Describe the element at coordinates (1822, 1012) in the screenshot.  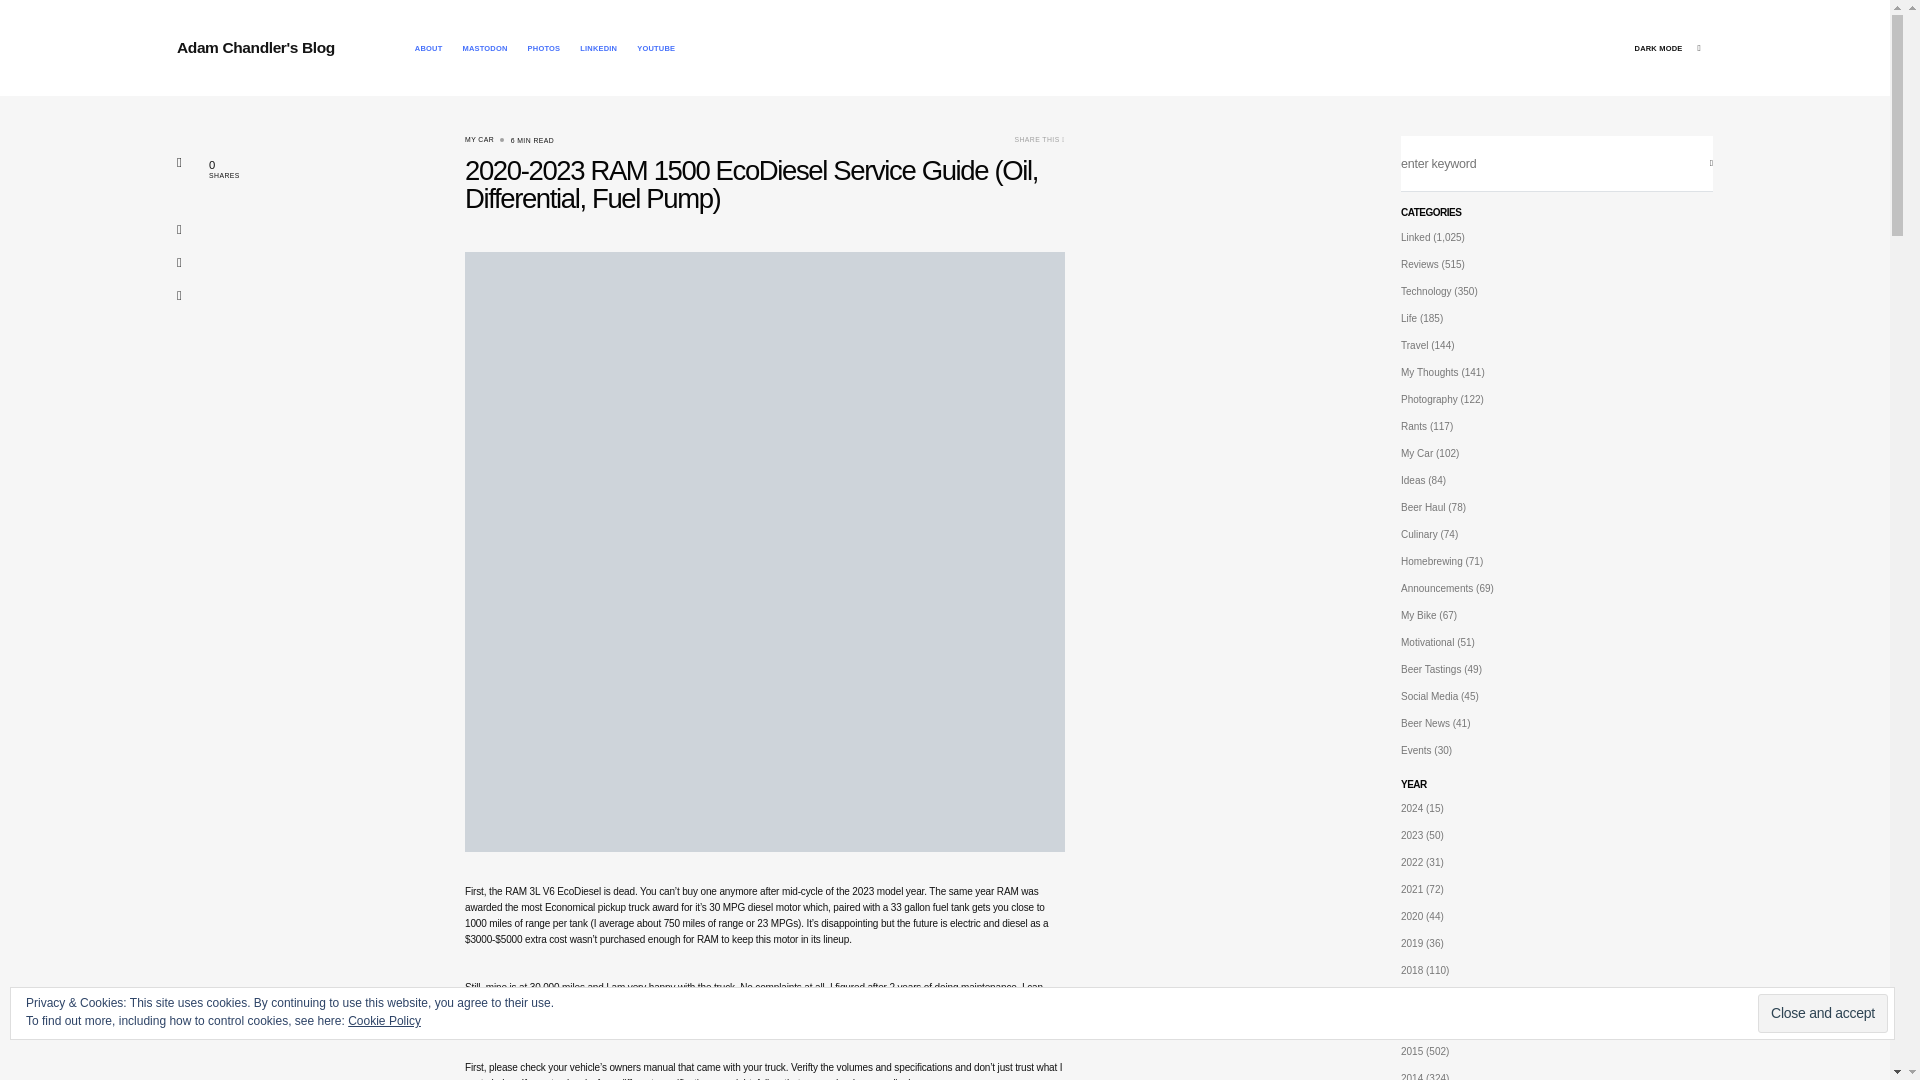
I see `Close and accept` at that location.